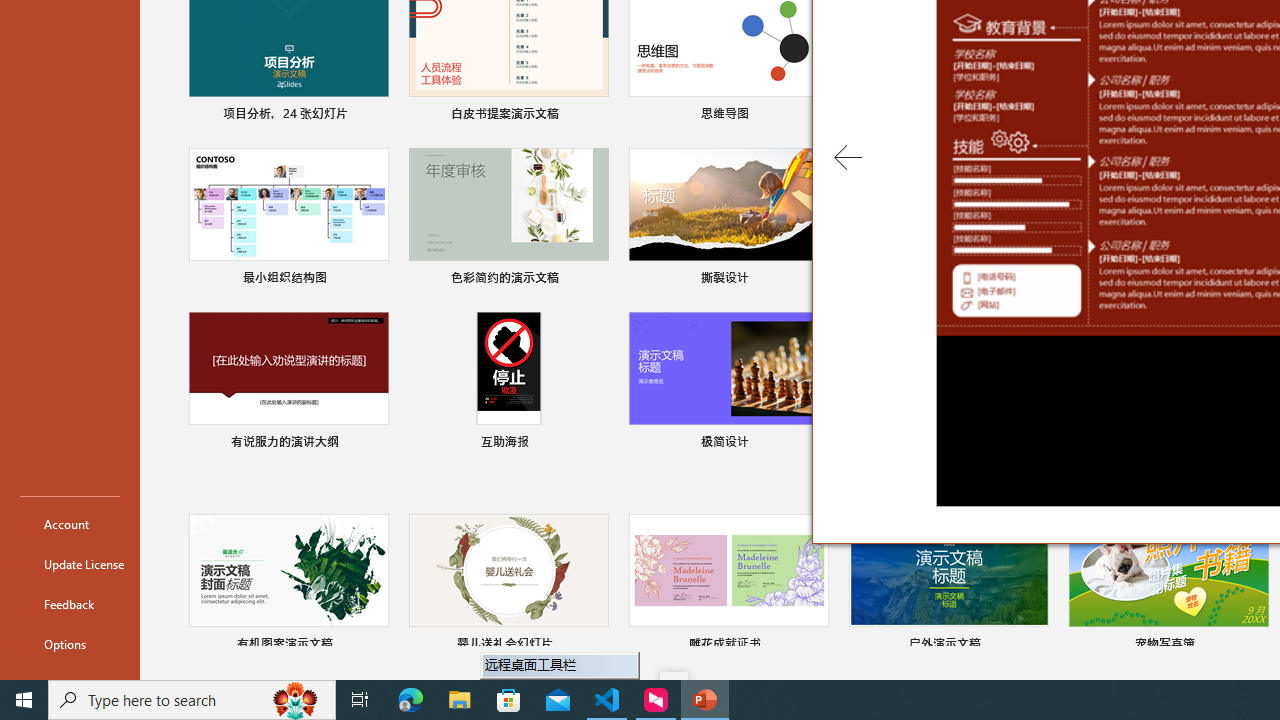 Image resolution: width=1280 pixels, height=720 pixels. What do you see at coordinates (70, 604) in the screenshot?
I see `Feedback` at bounding box center [70, 604].